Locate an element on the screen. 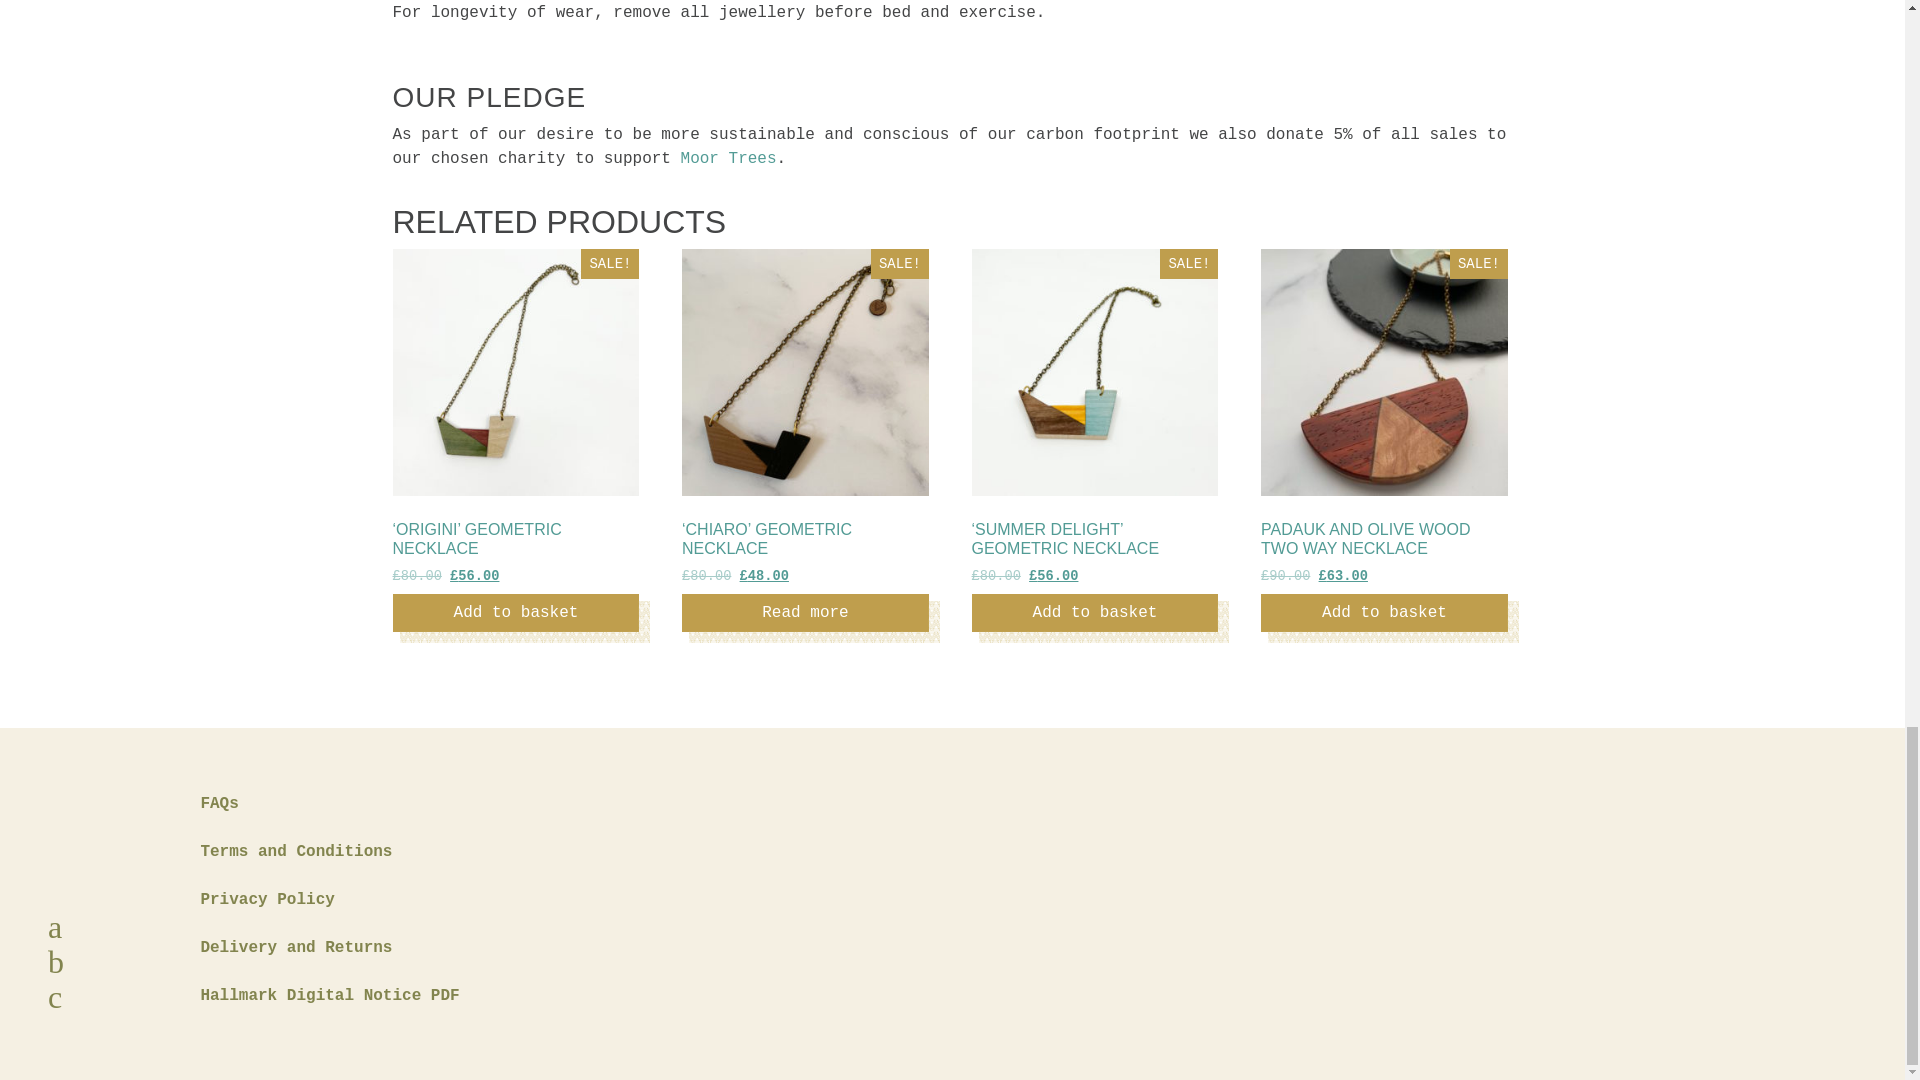  FAQs is located at coordinates (218, 804).